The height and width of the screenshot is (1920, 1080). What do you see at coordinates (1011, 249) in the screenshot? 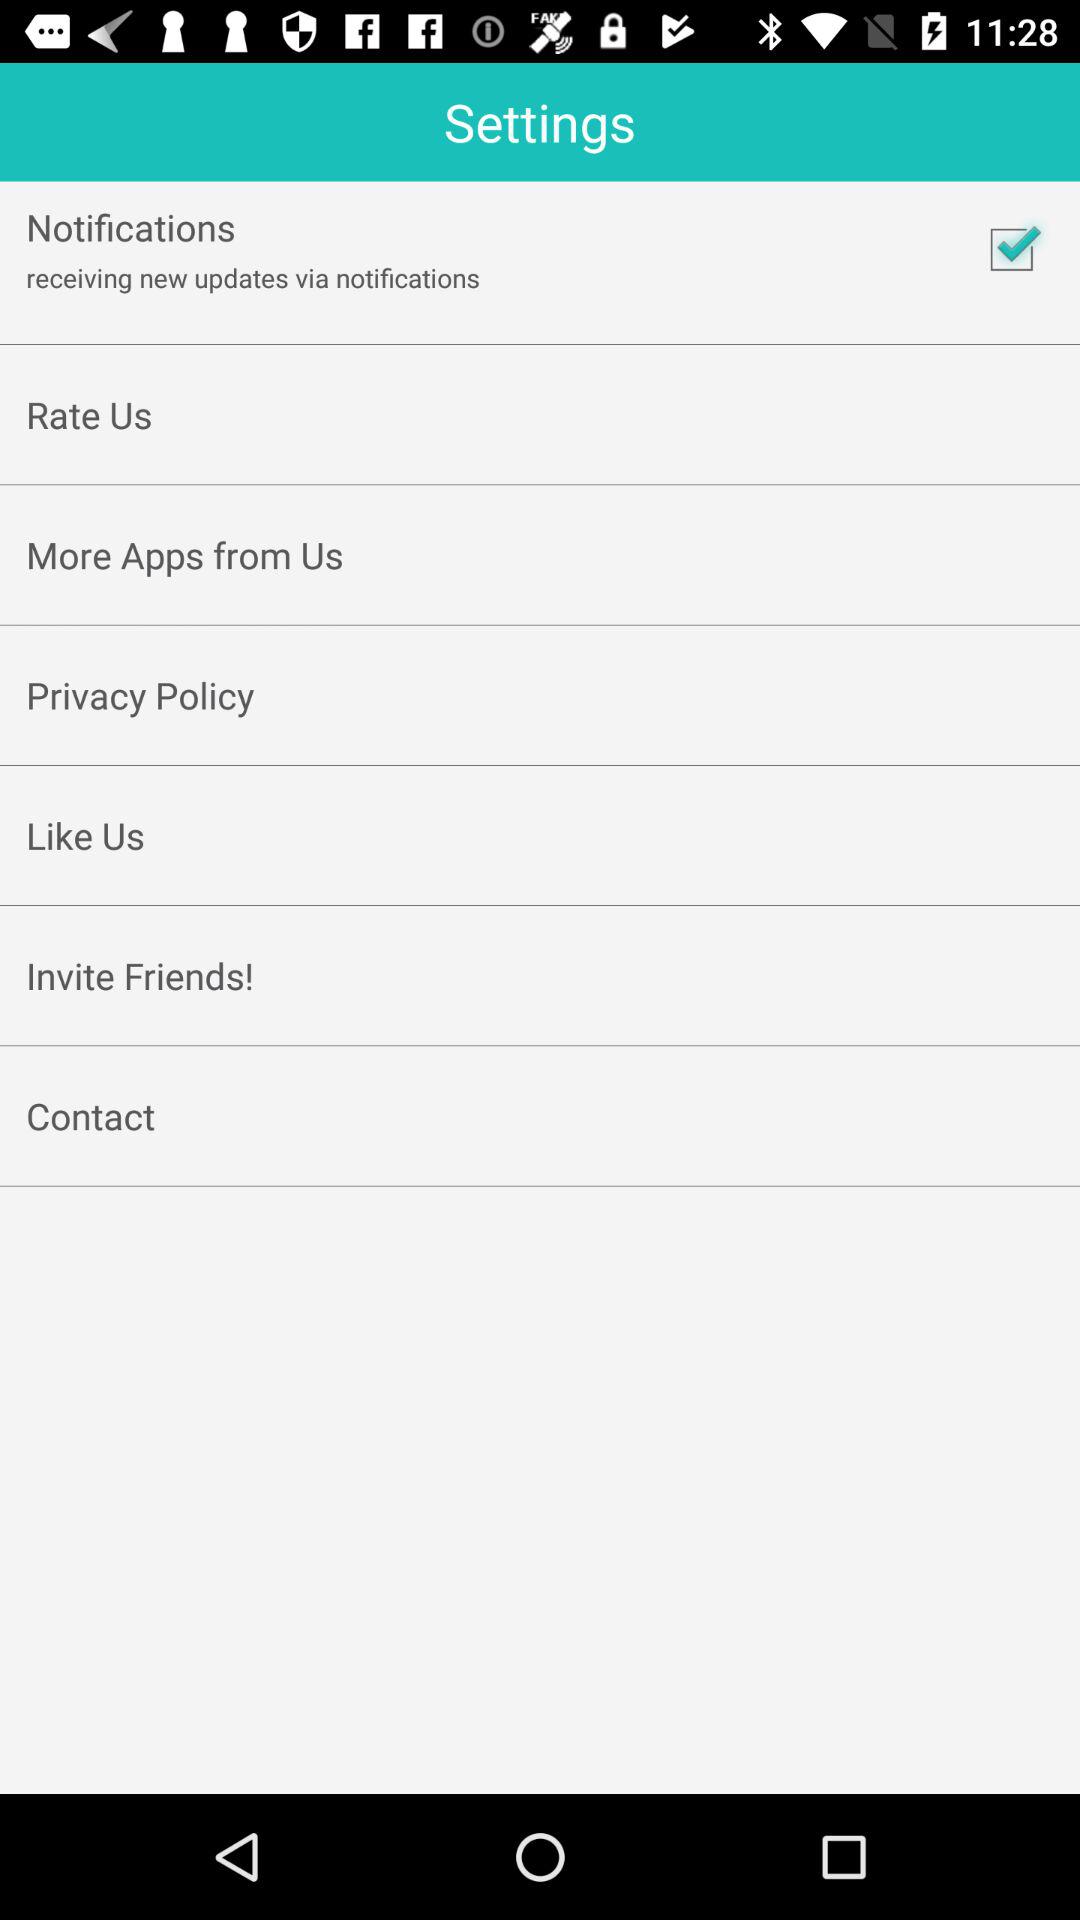
I see `choose checkbox at the top right corner` at bounding box center [1011, 249].